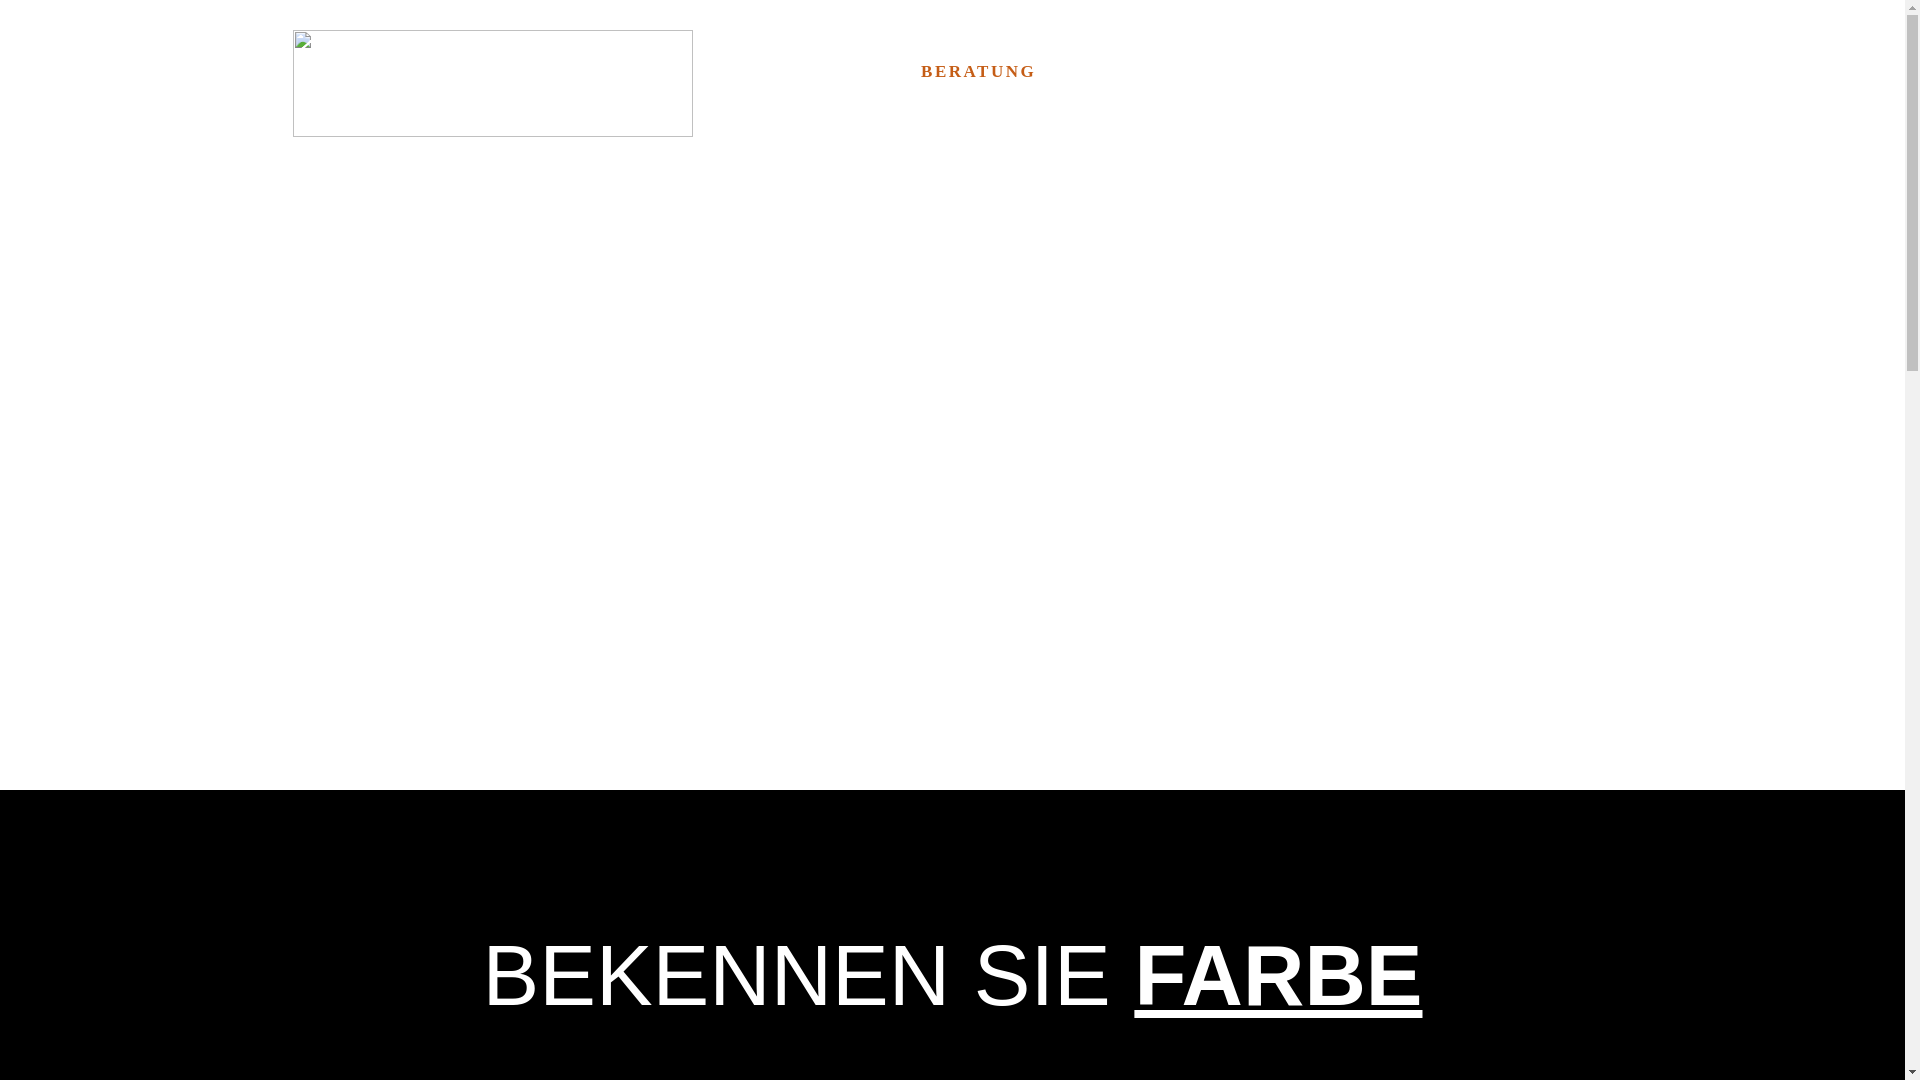 The image size is (1920, 1080). What do you see at coordinates (1550, 76) in the screenshot?
I see `KONTAKT` at bounding box center [1550, 76].